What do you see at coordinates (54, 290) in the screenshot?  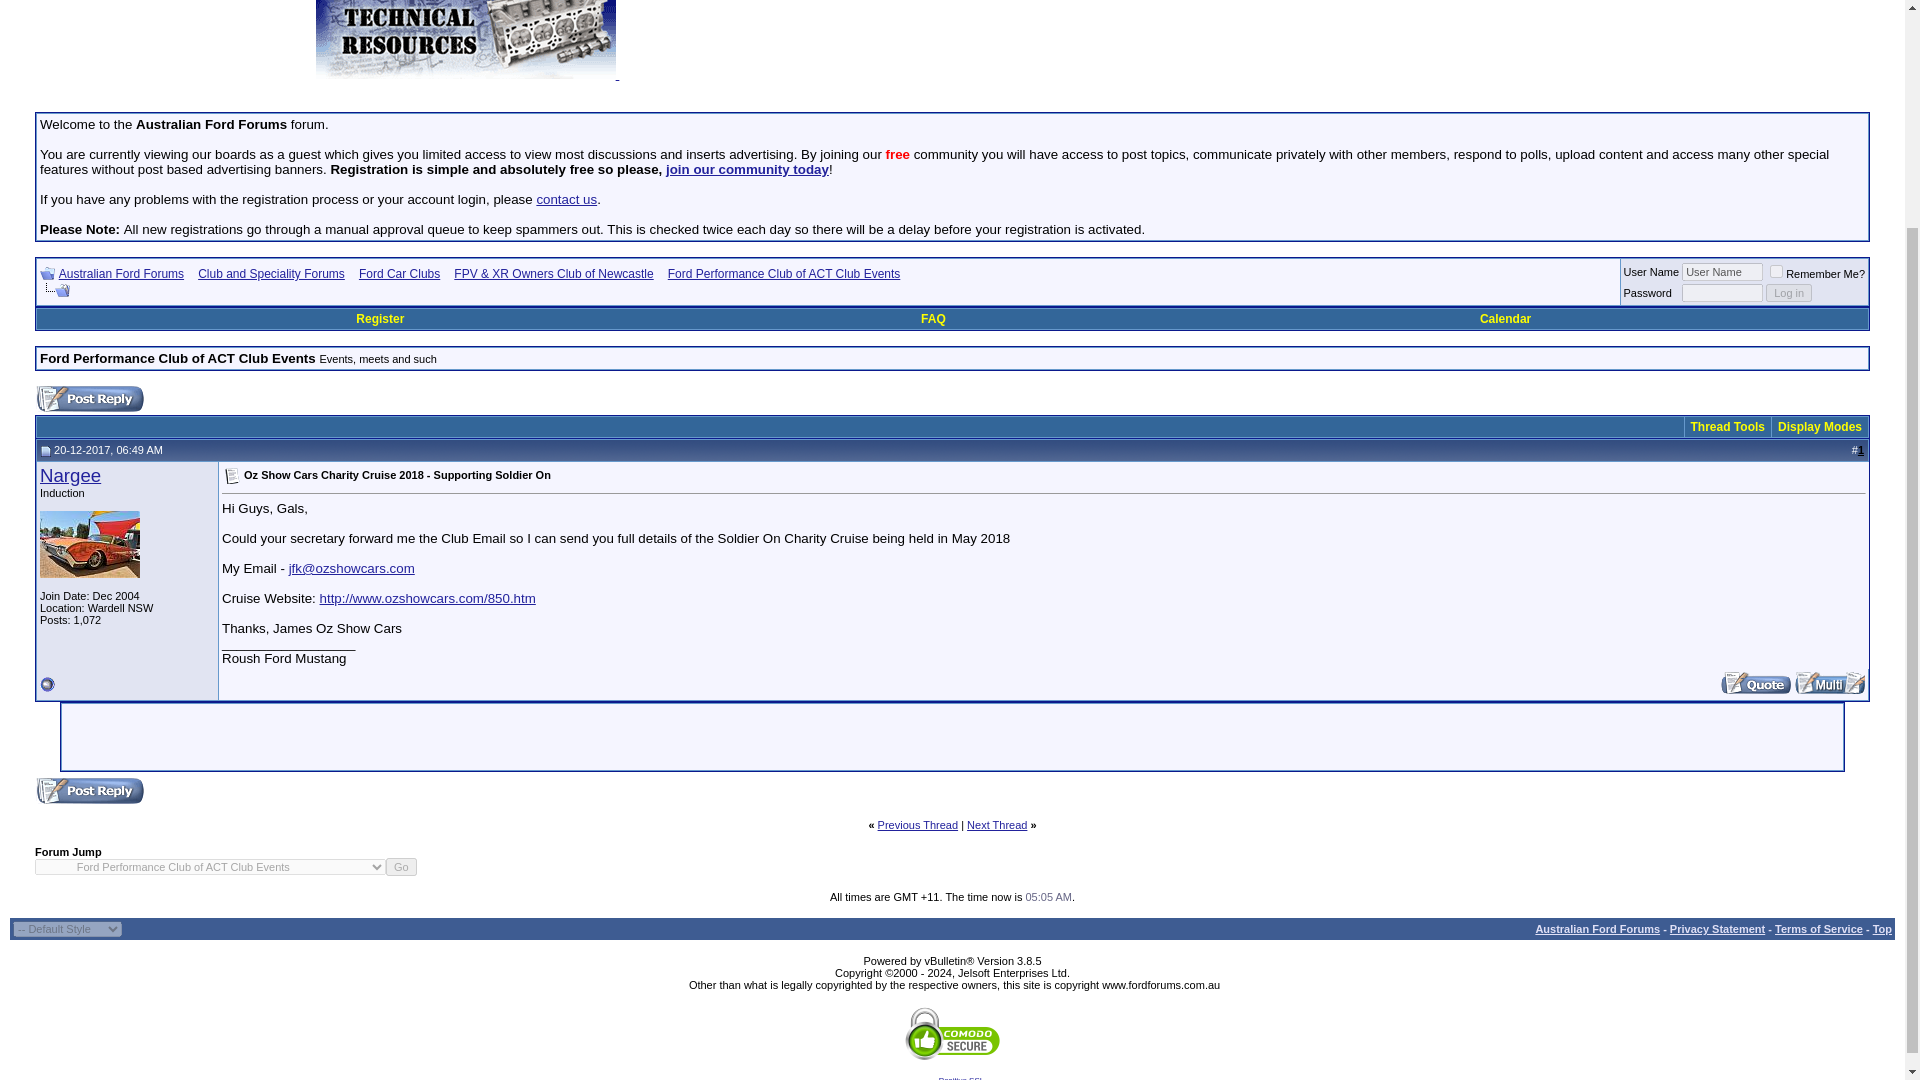 I see `Reload this Page` at bounding box center [54, 290].